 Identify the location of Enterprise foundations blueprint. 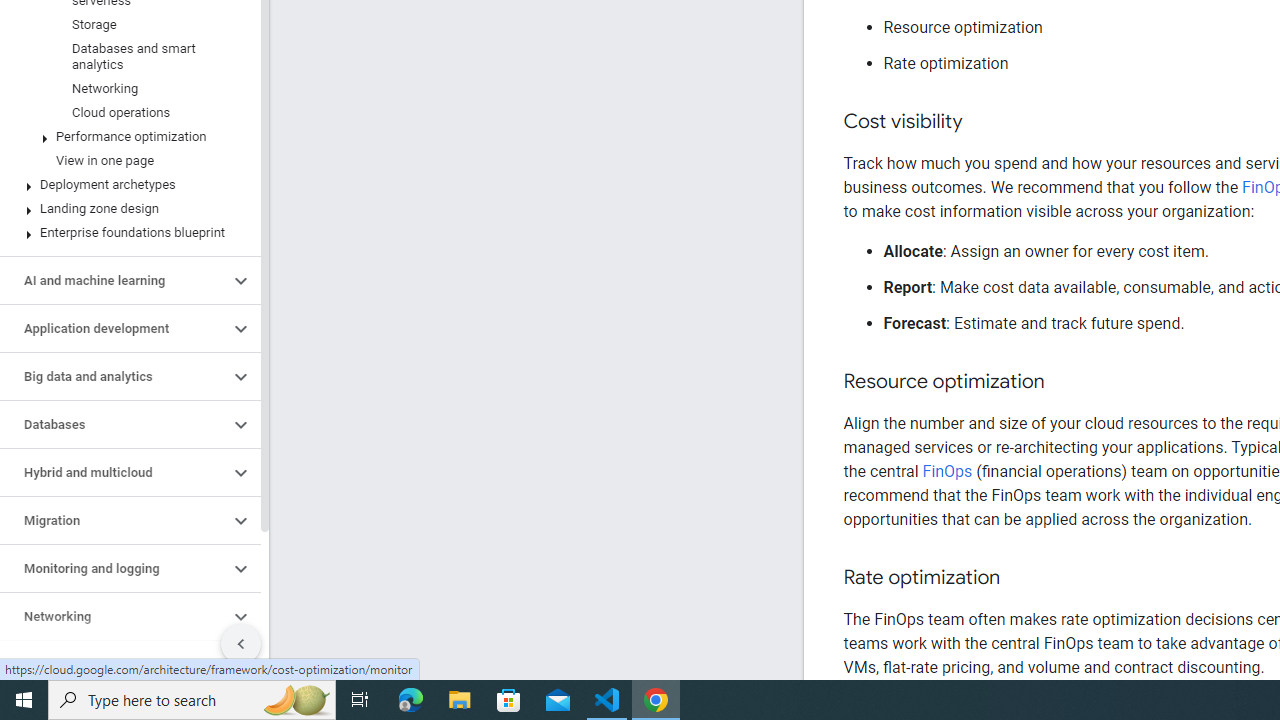
(126, 232).